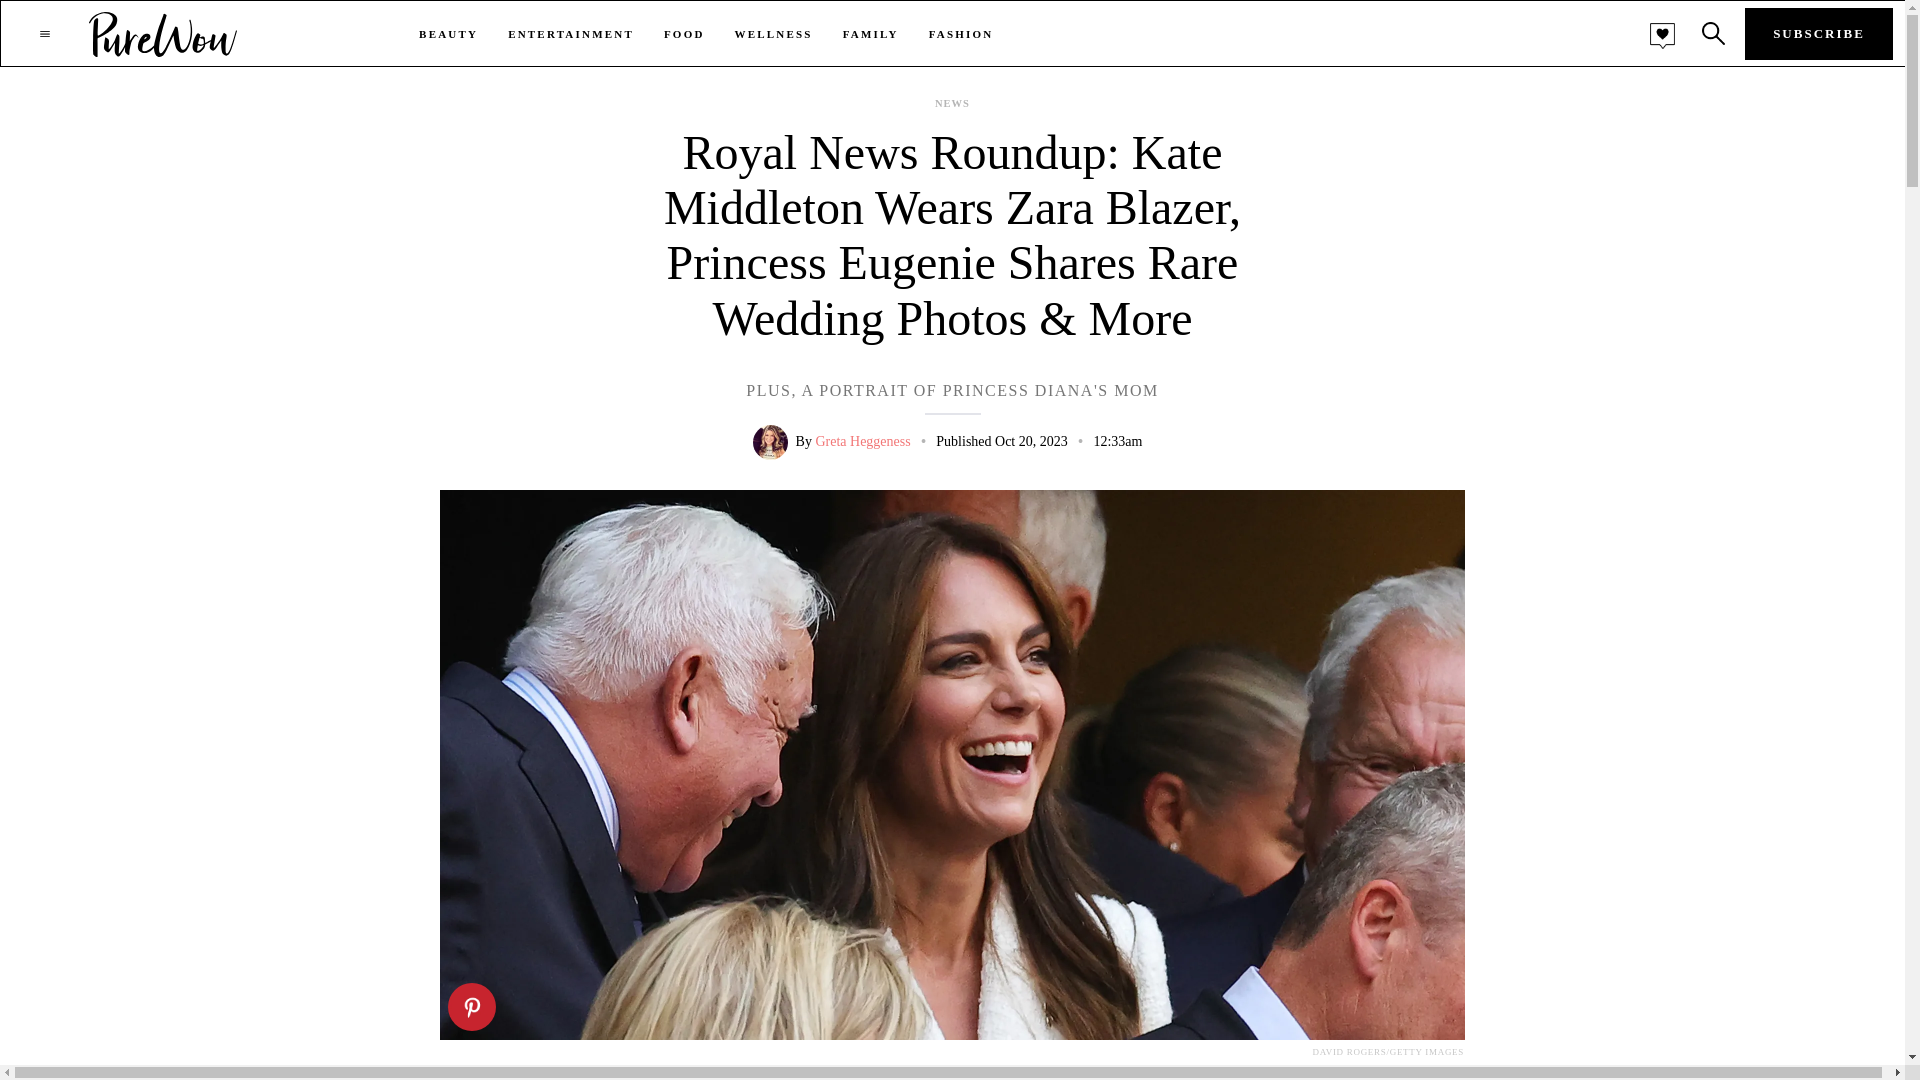  I want to click on BEAUTY, so click(448, 34).